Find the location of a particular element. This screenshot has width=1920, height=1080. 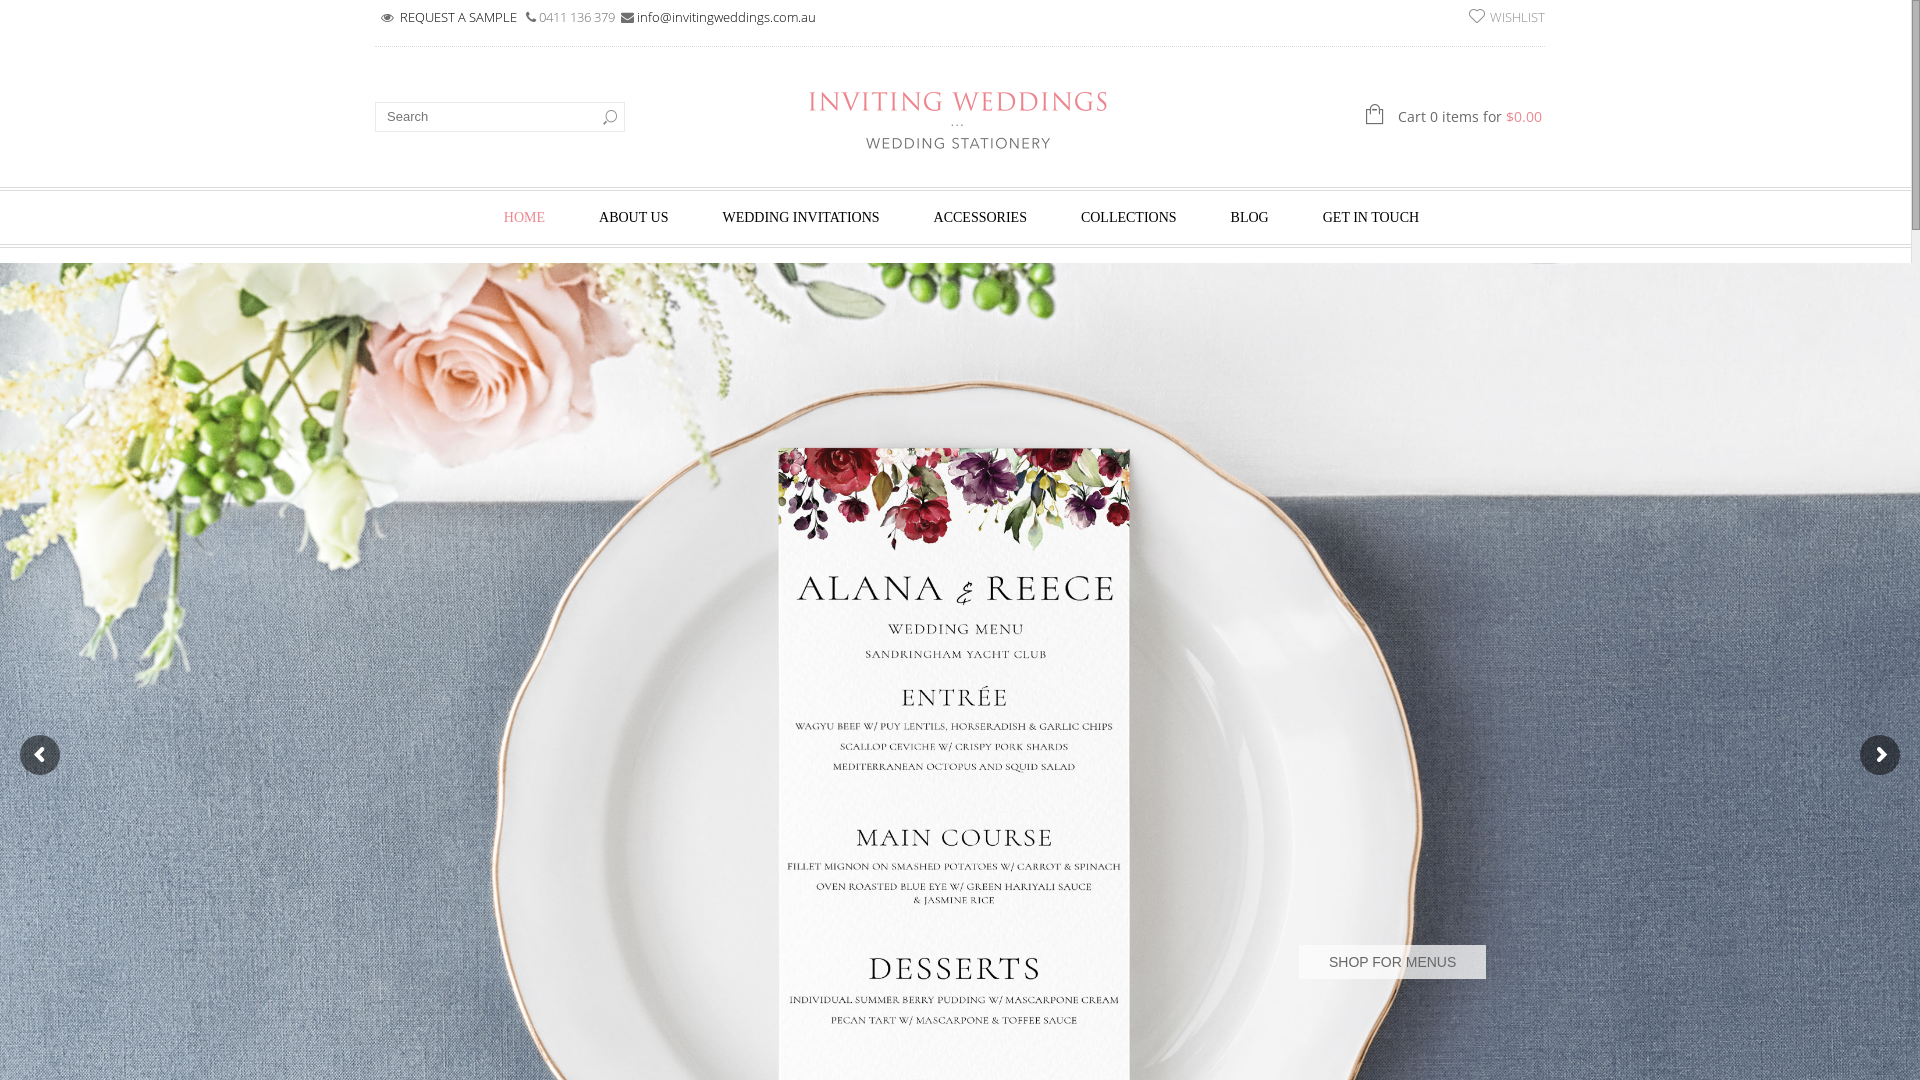

Go is located at coordinates (610, 117).